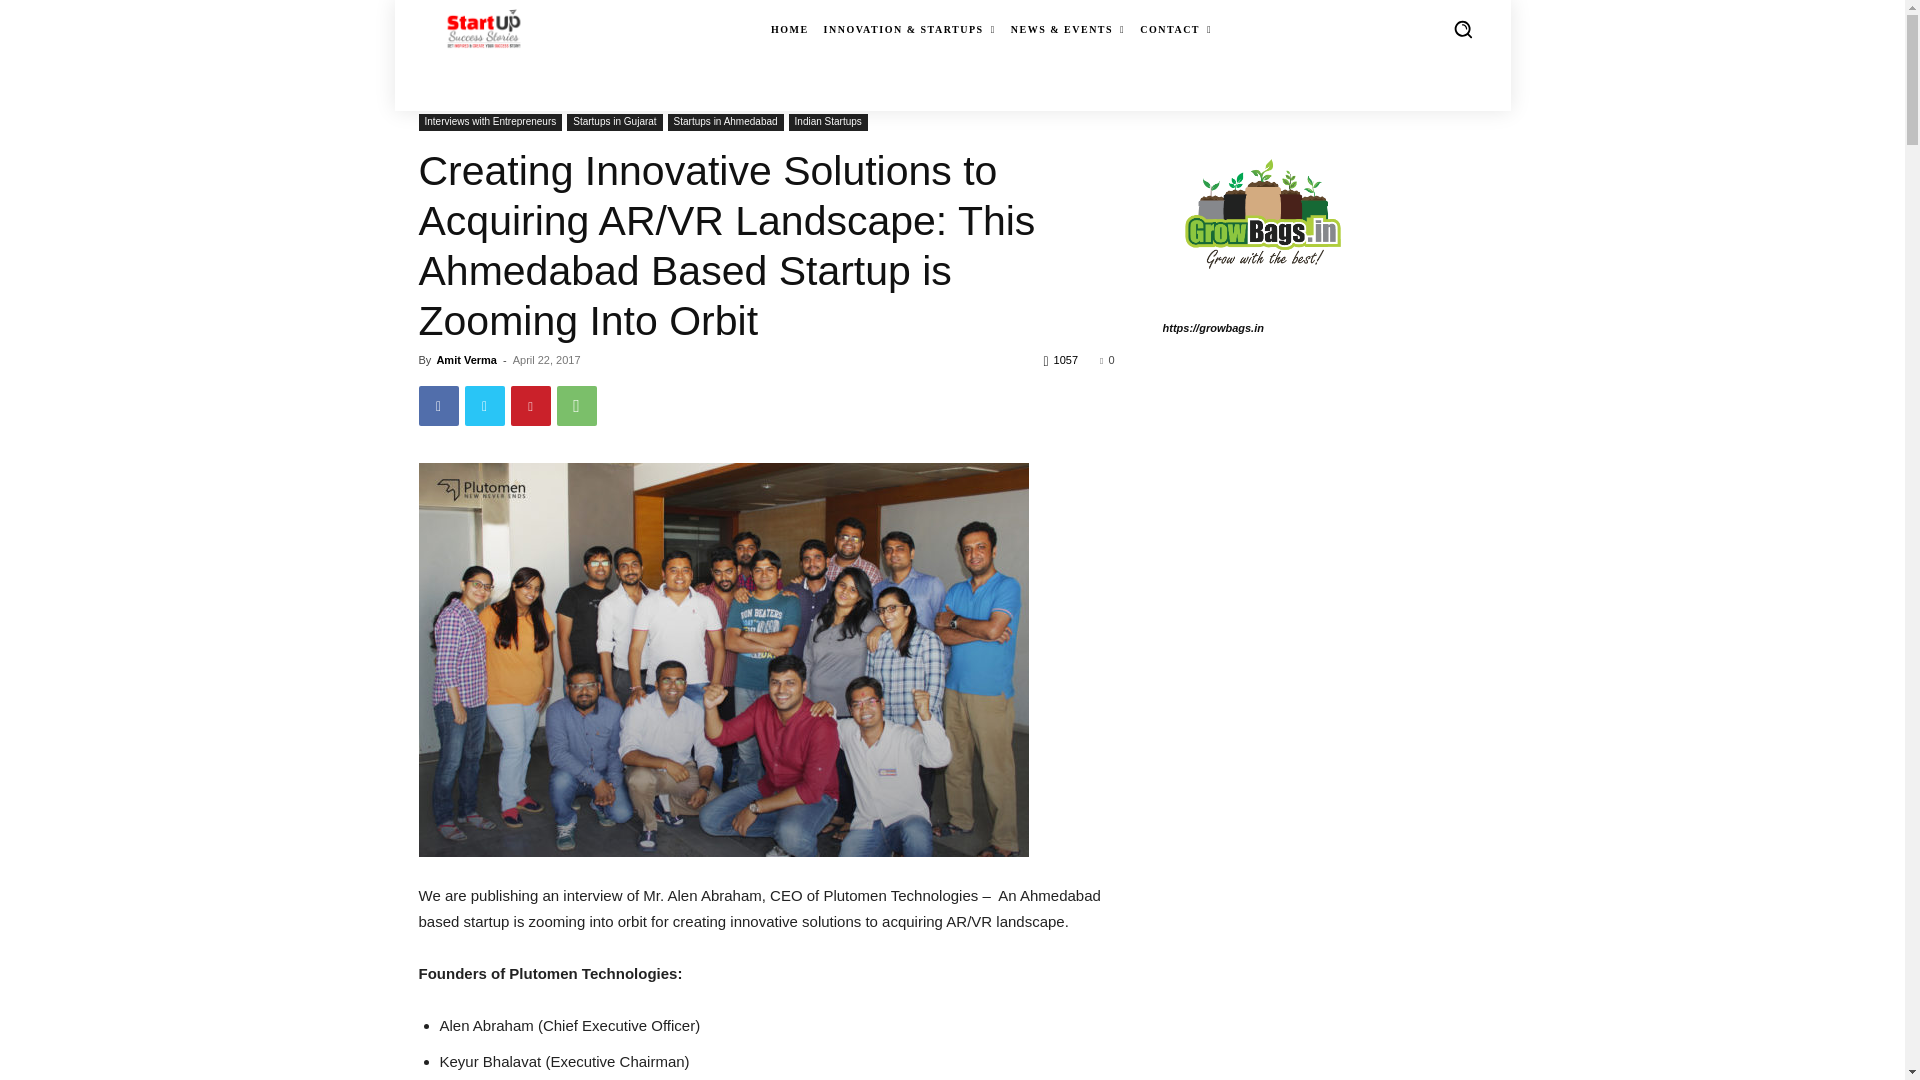  I want to click on View all posts in Interviews with Entrepreneurs, so click(548, 94).